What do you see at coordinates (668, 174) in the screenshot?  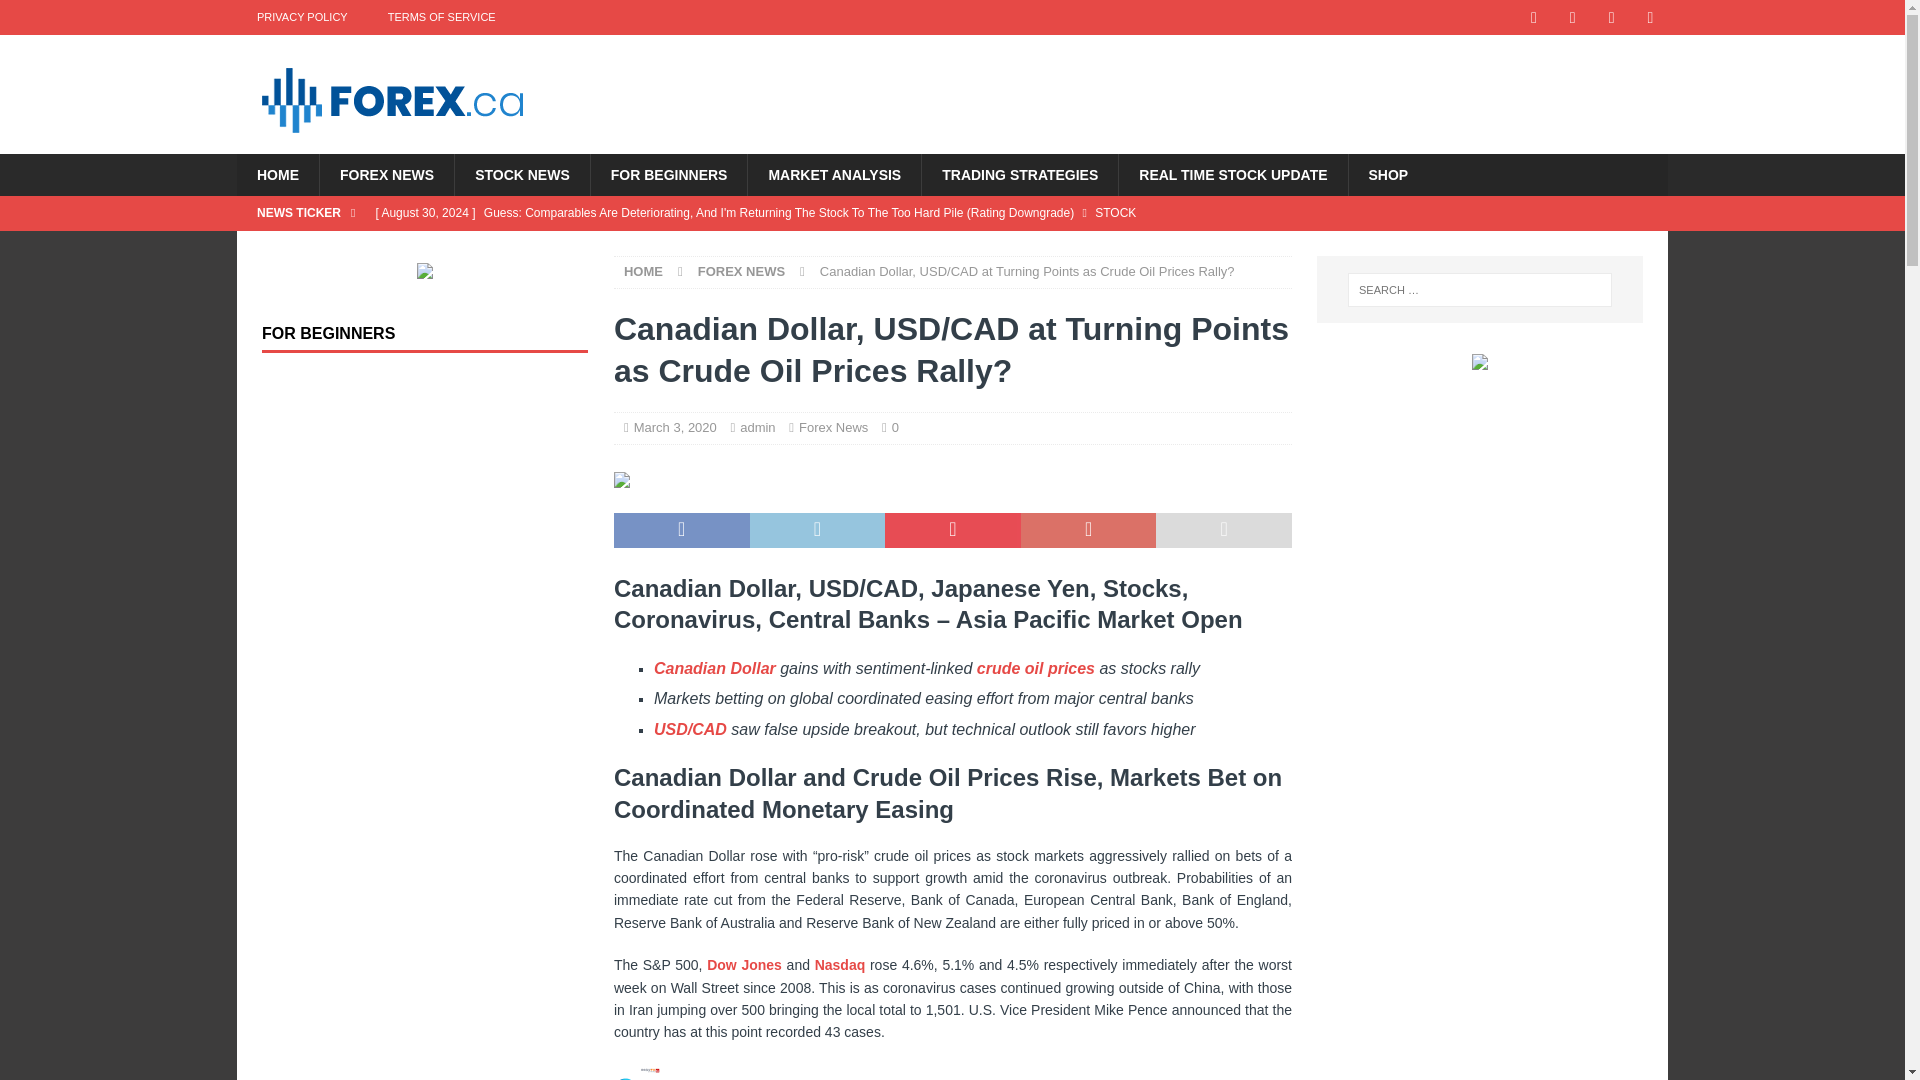 I see `FOR BEGINNERS` at bounding box center [668, 174].